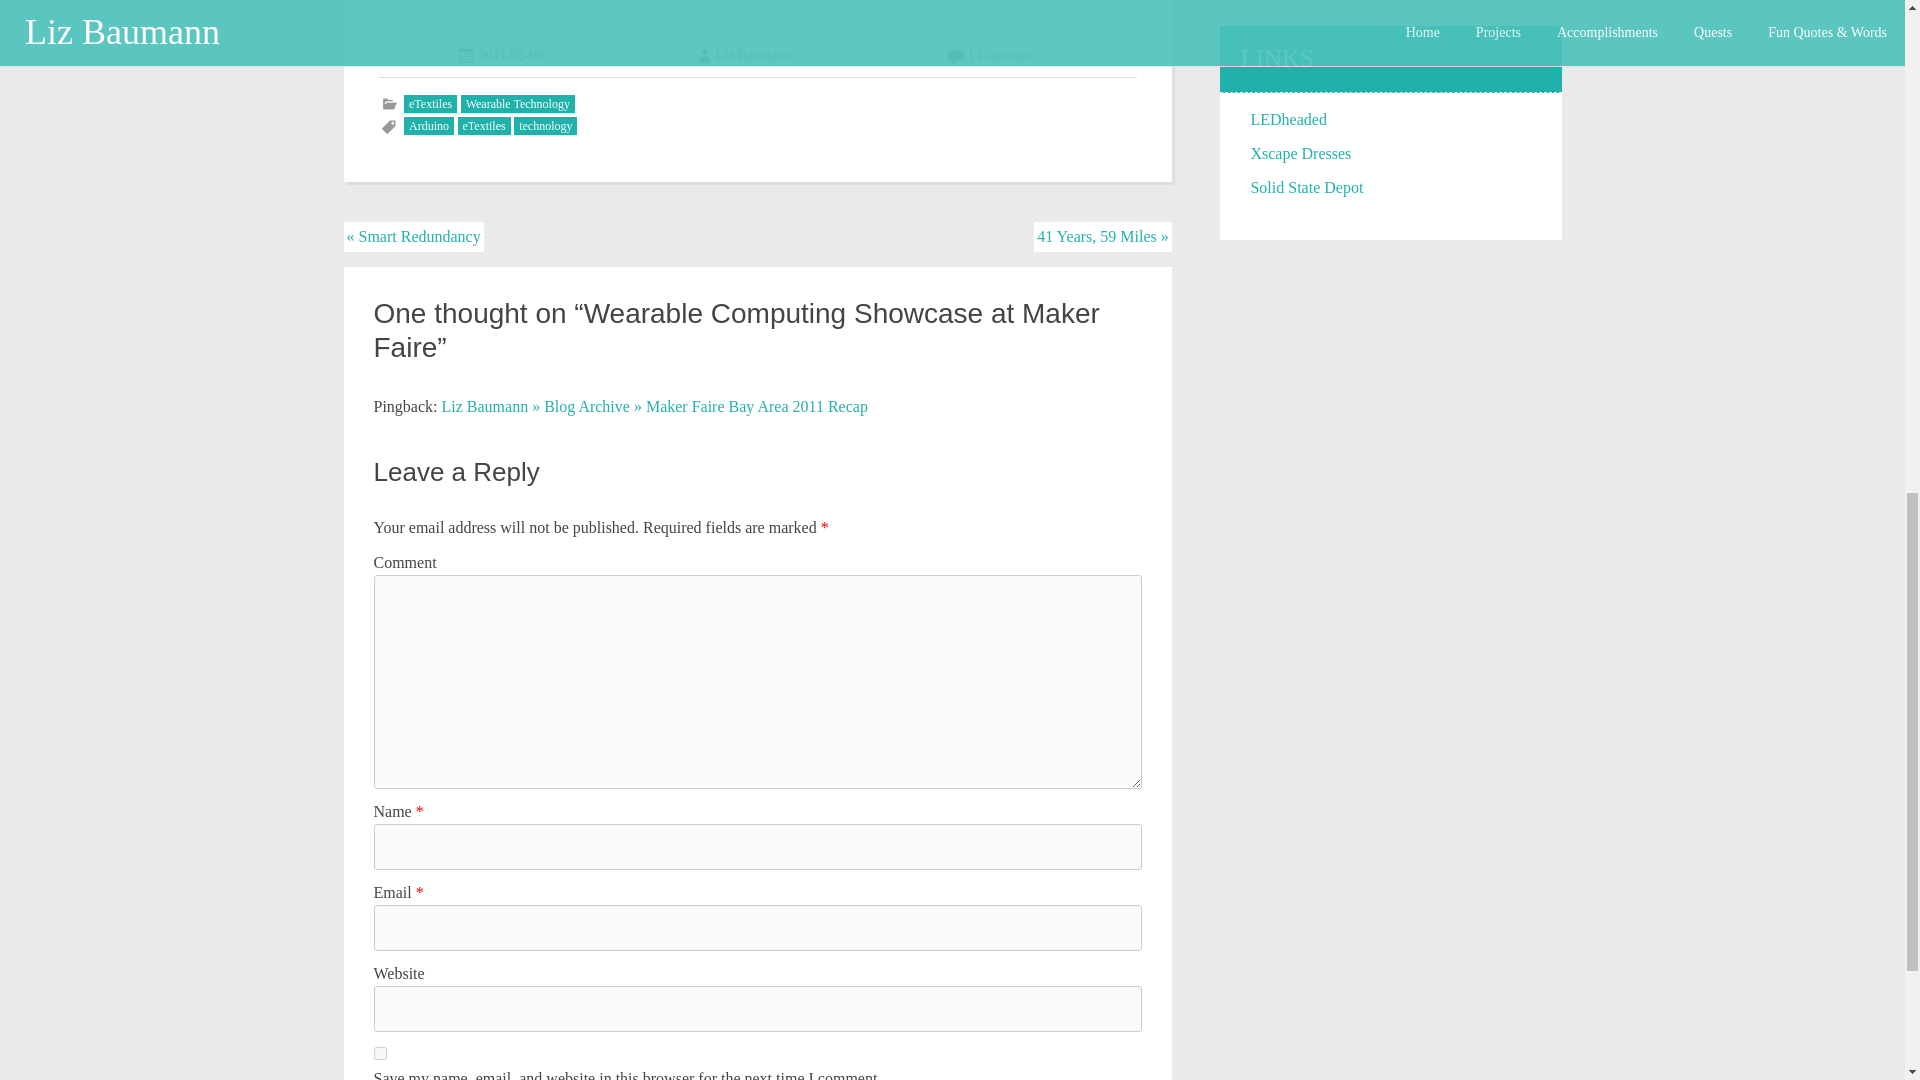 The height and width of the screenshot is (1080, 1920). What do you see at coordinates (742, 54) in the screenshot?
I see `Liz Baumann` at bounding box center [742, 54].